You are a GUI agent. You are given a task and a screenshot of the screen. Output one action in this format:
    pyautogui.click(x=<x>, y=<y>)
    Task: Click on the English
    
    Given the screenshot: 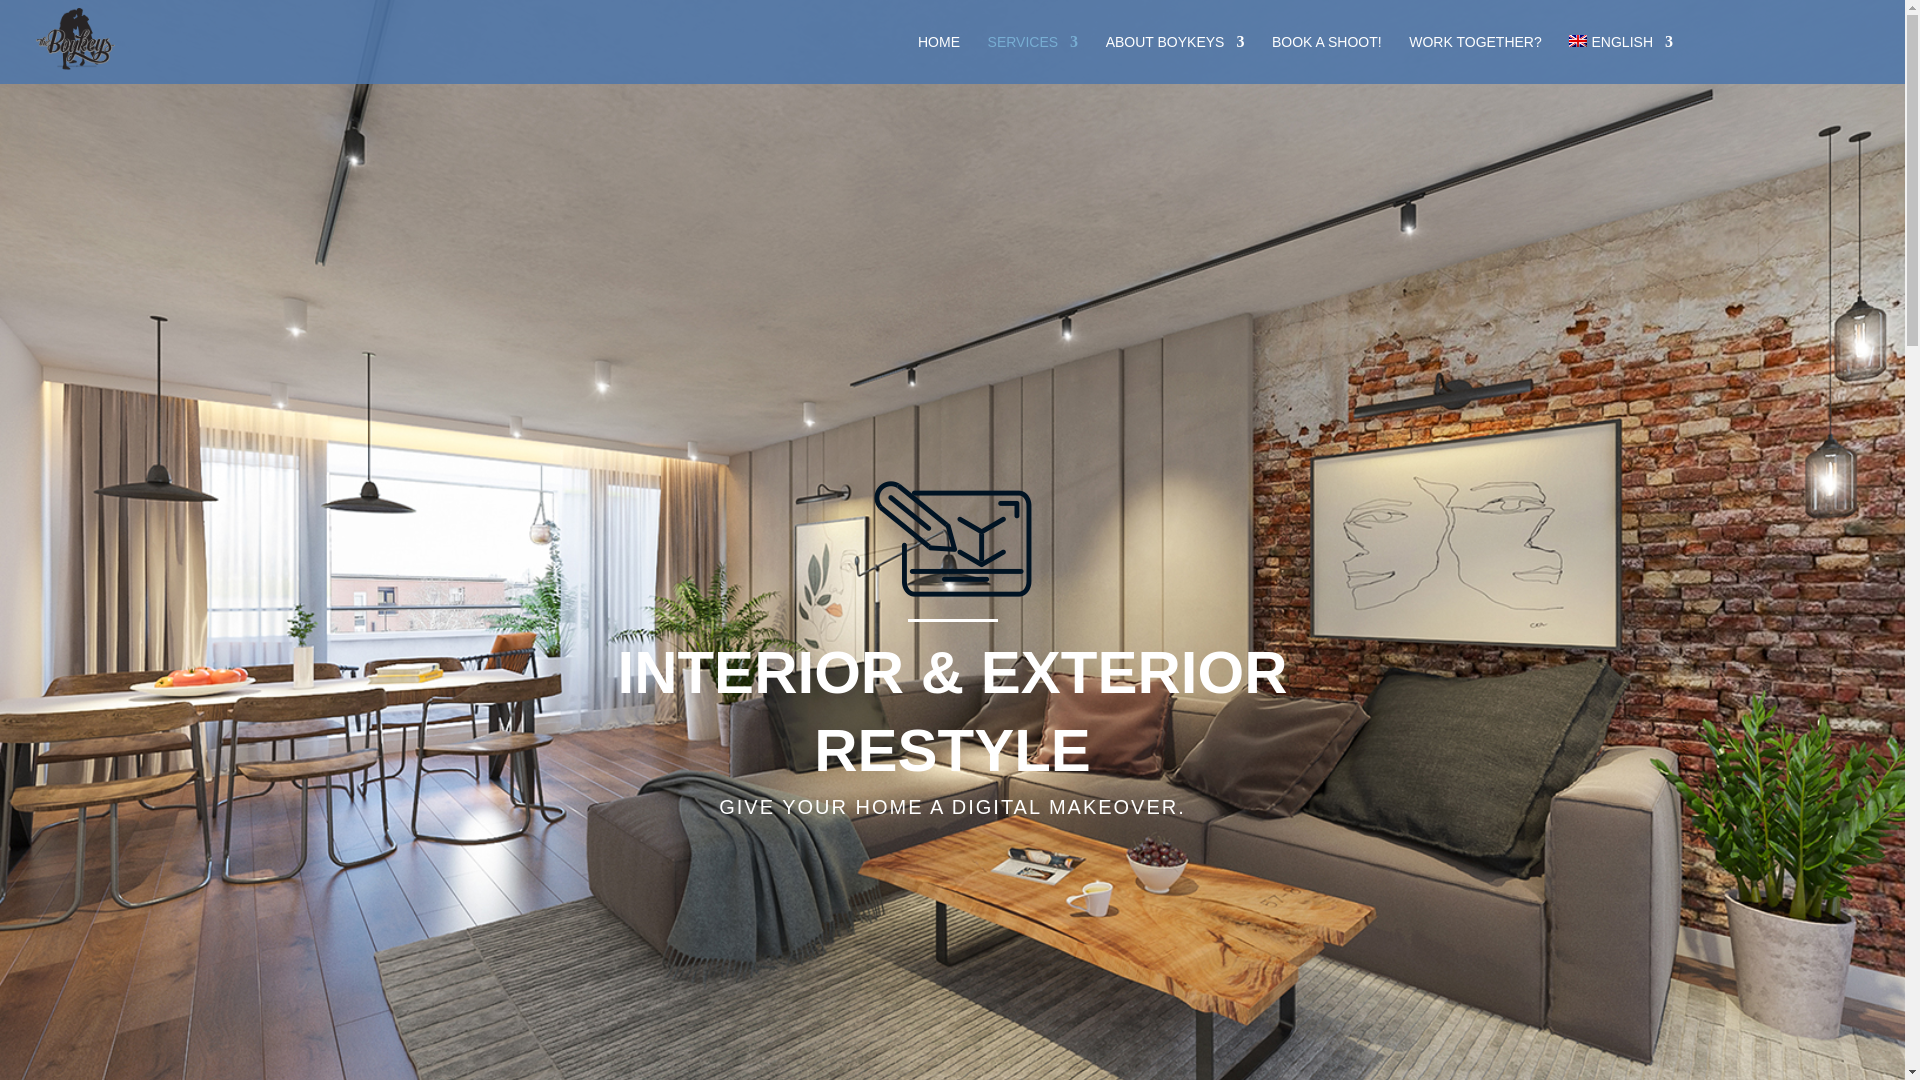 What is the action you would take?
    pyautogui.click(x=1620, y=59)
    